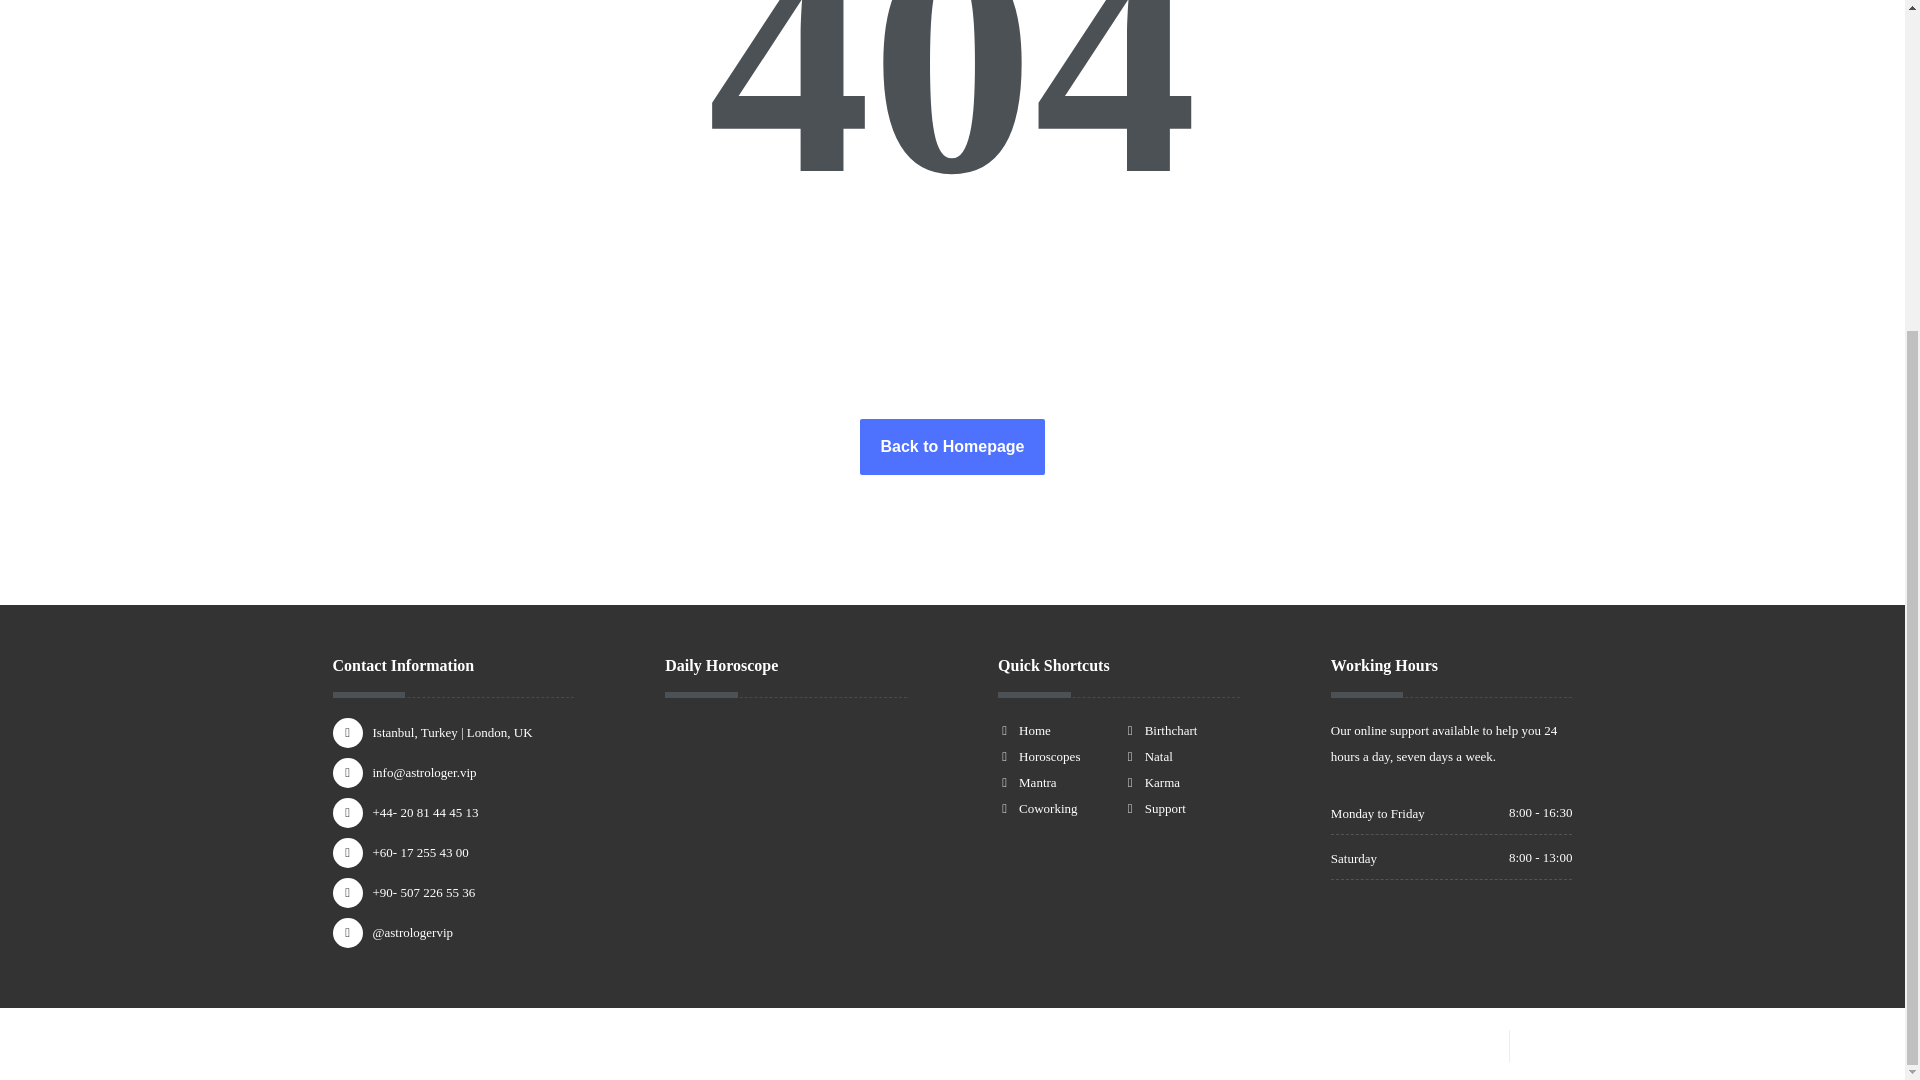 Image resolution: width=1920 pixels, height=1080 pixels. What do you see at coordinates (1562, 1042) in the screenshot?
I see `Contact Us` at bounding box center [1562, 1042].